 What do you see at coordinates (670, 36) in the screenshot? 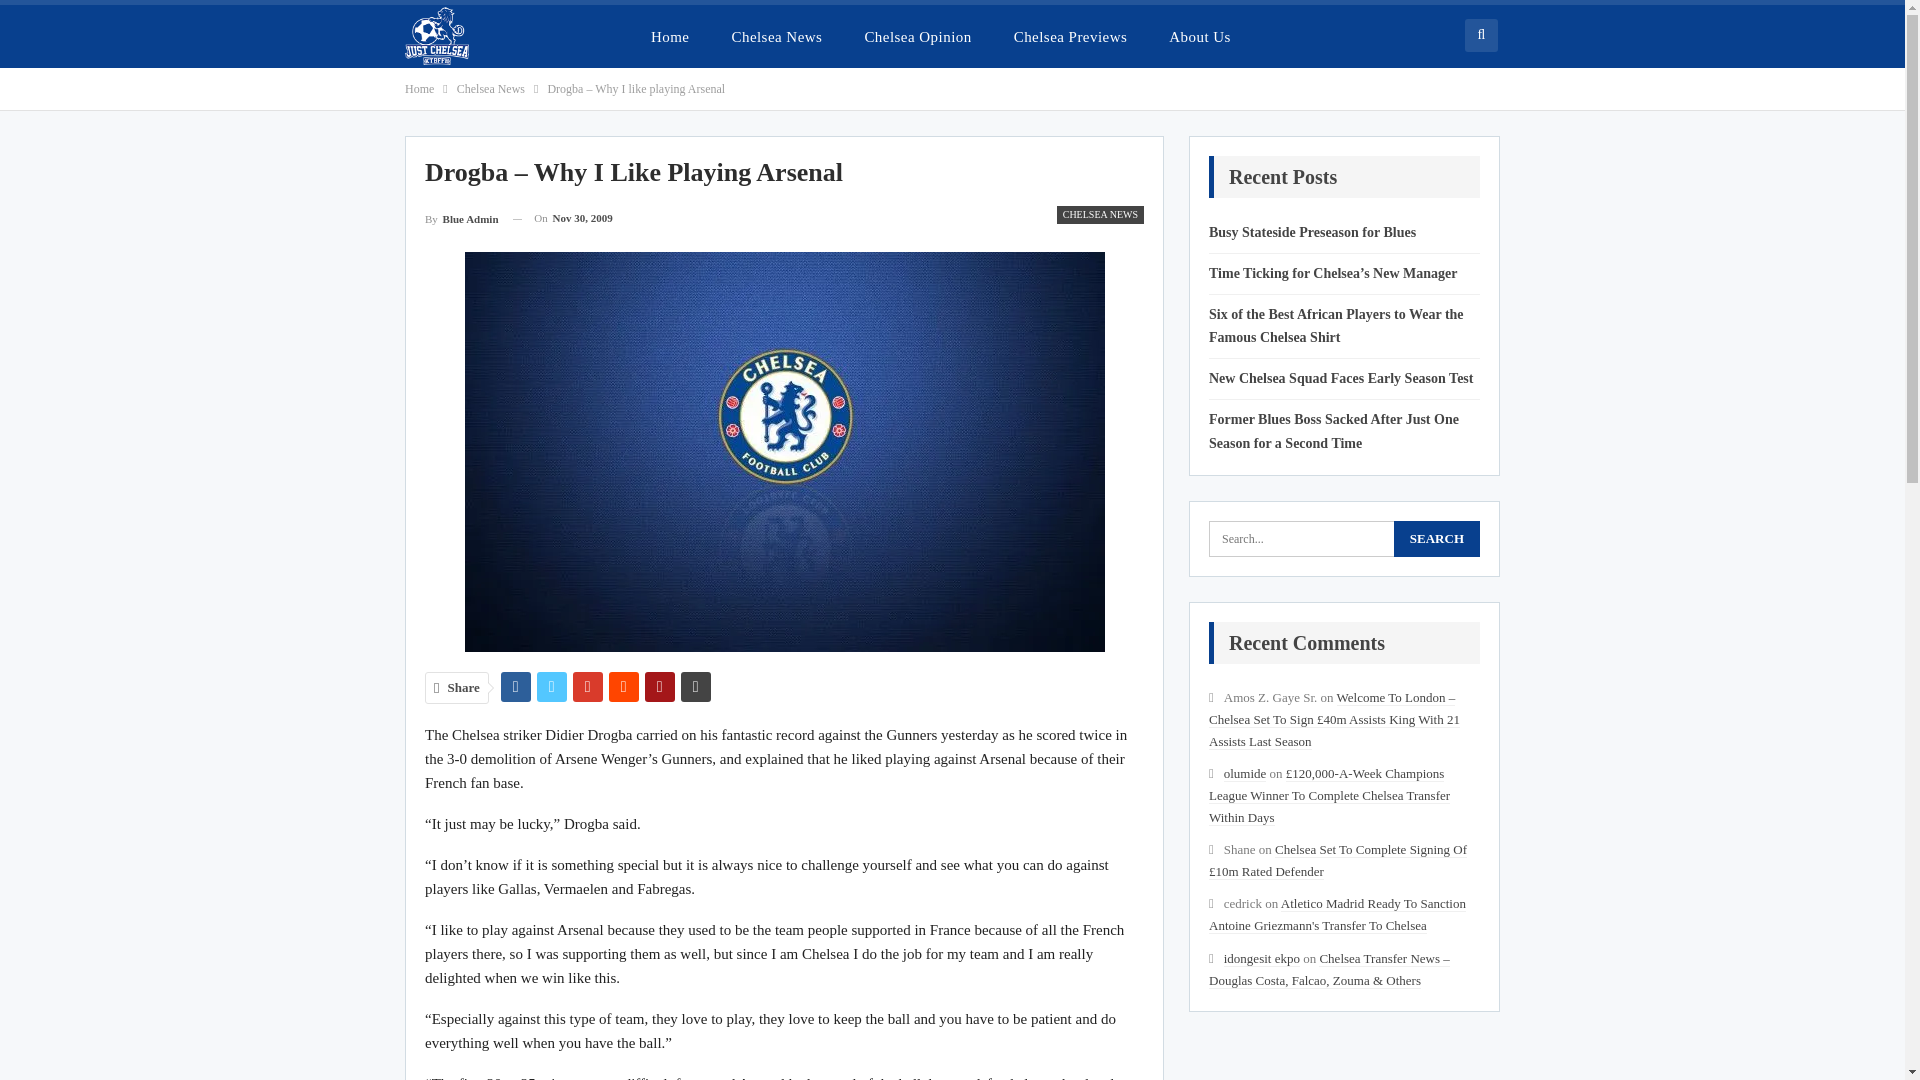
I see `Home` at bounding box center [670, 36].